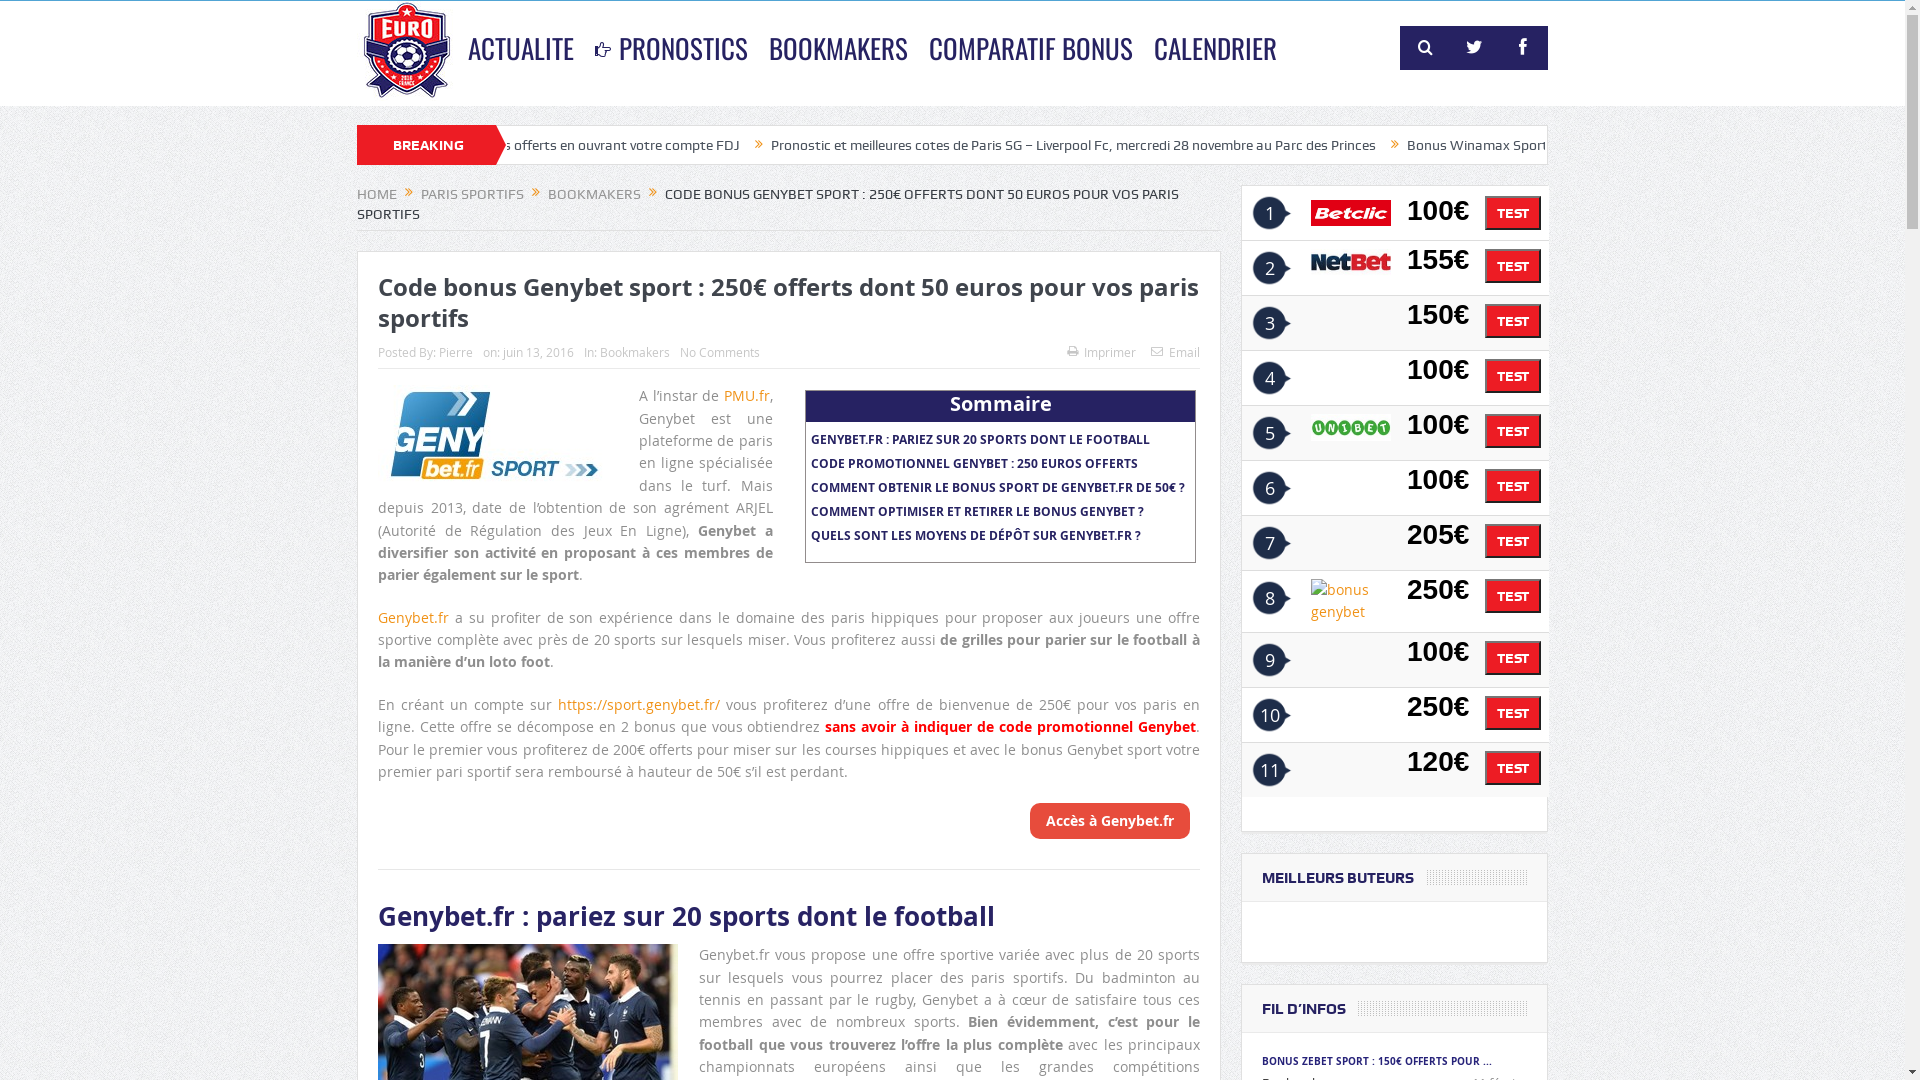 This screenshot has height=1080, width=1920. What do you see at coordinates (1513, 320) in the screenshot?
I see `TEST` at bounding box center [1513, 320].